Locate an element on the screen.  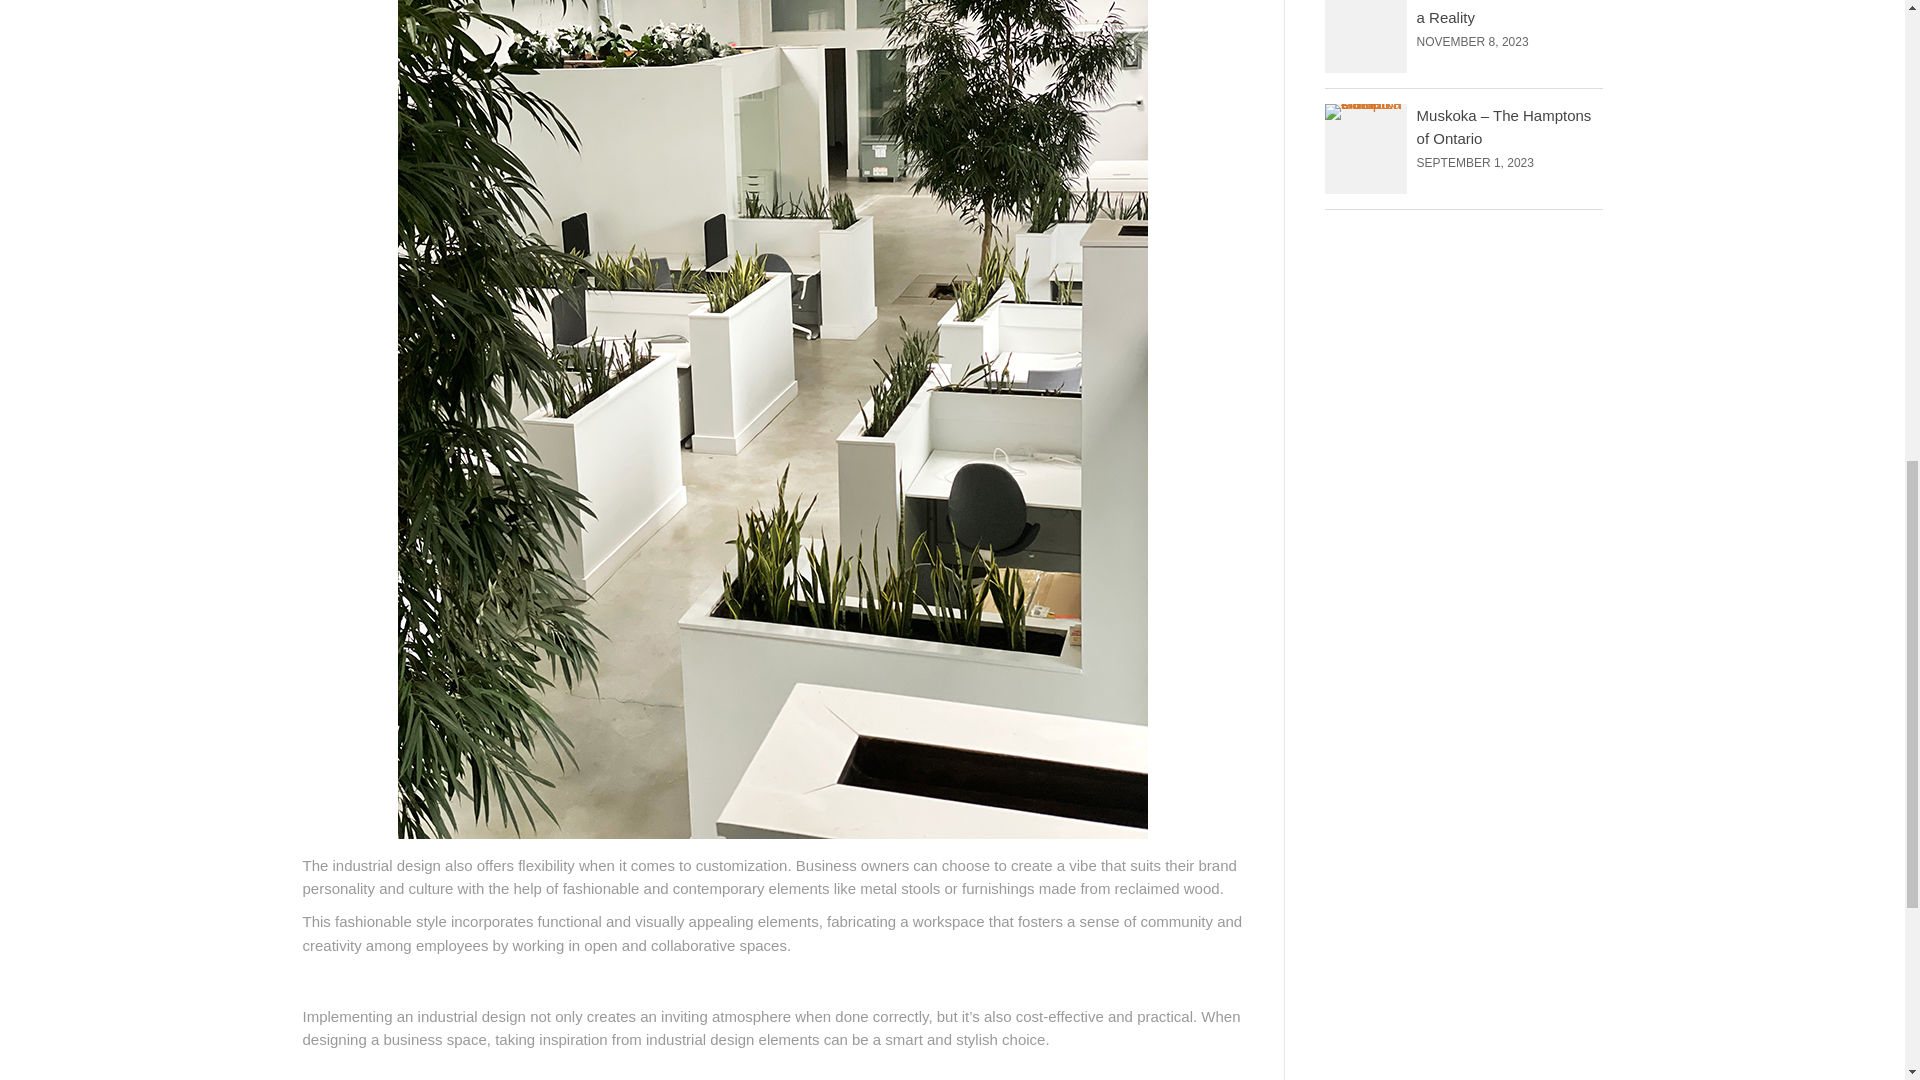
Make Your Dream Kitchen a Reality is located at coordinates (1504, 12).